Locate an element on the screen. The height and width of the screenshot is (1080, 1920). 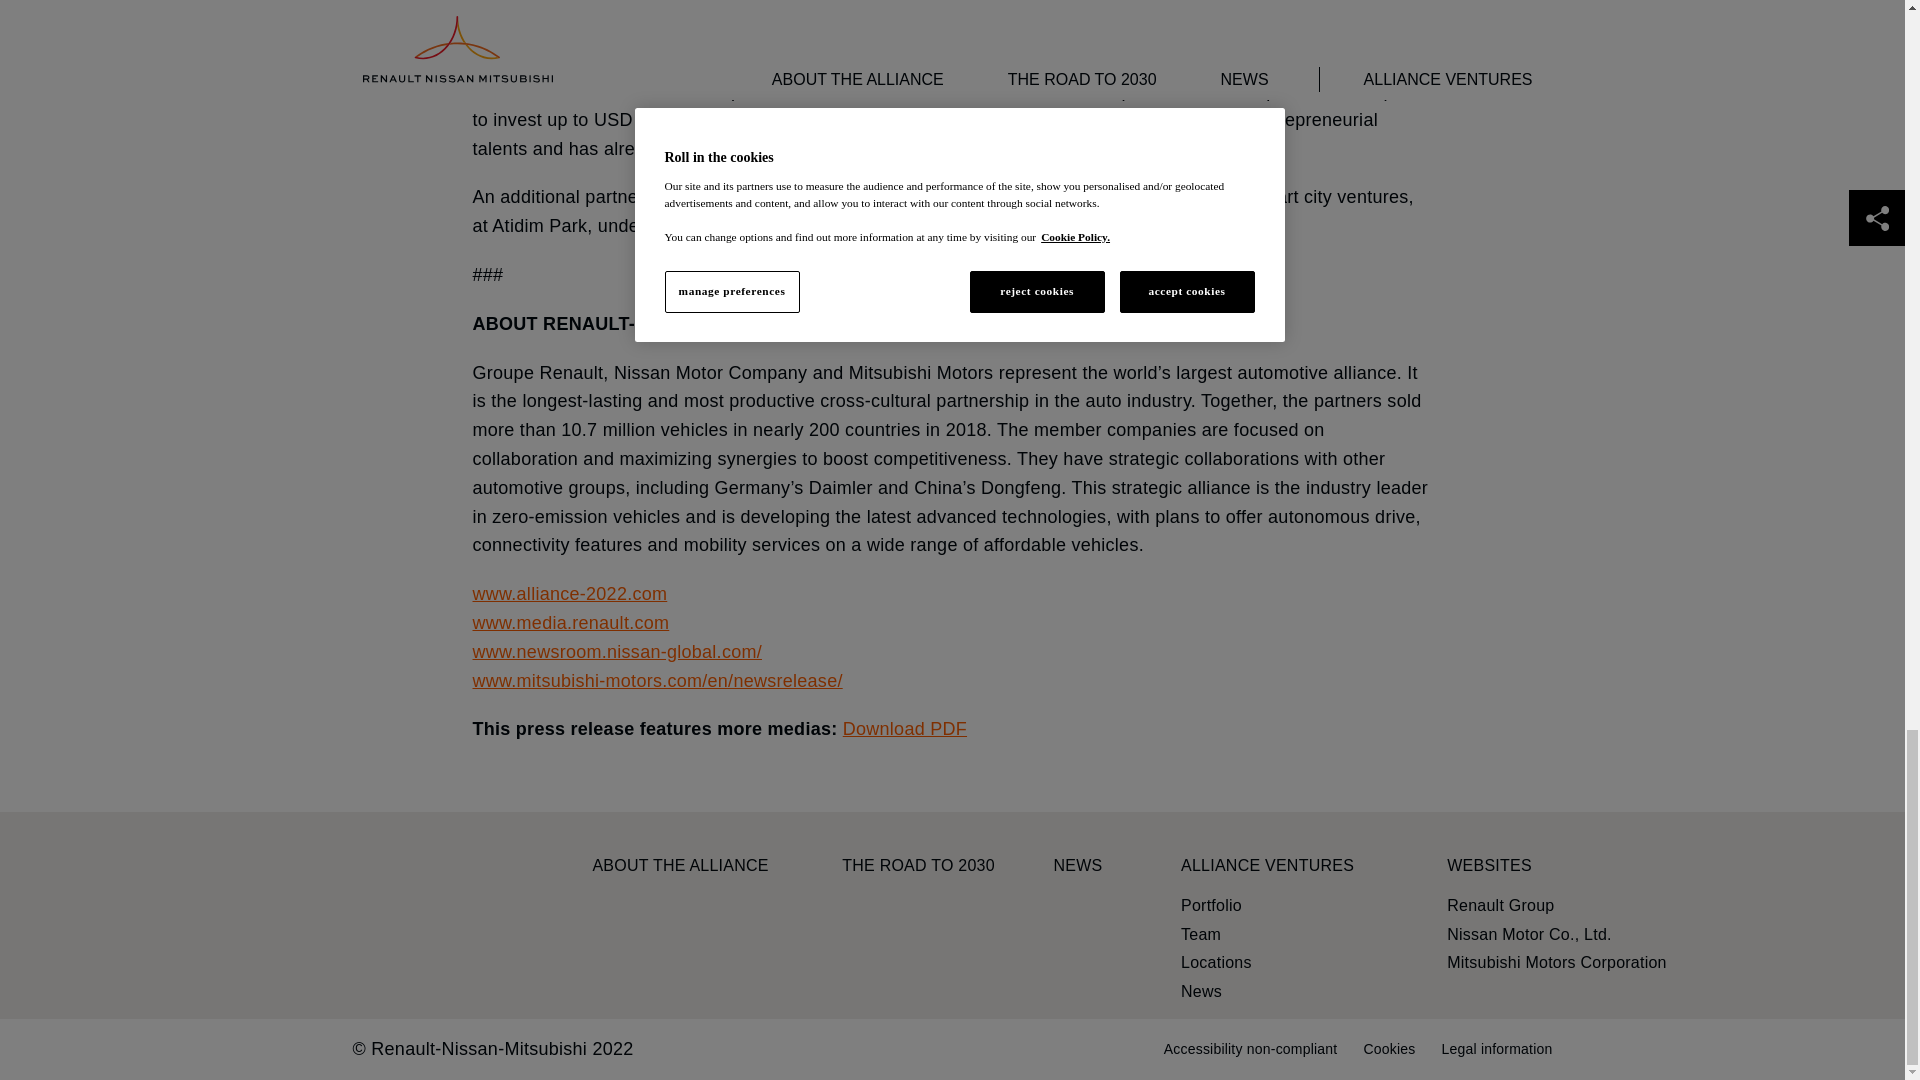
Locations is located at coordinates (1216, 962).